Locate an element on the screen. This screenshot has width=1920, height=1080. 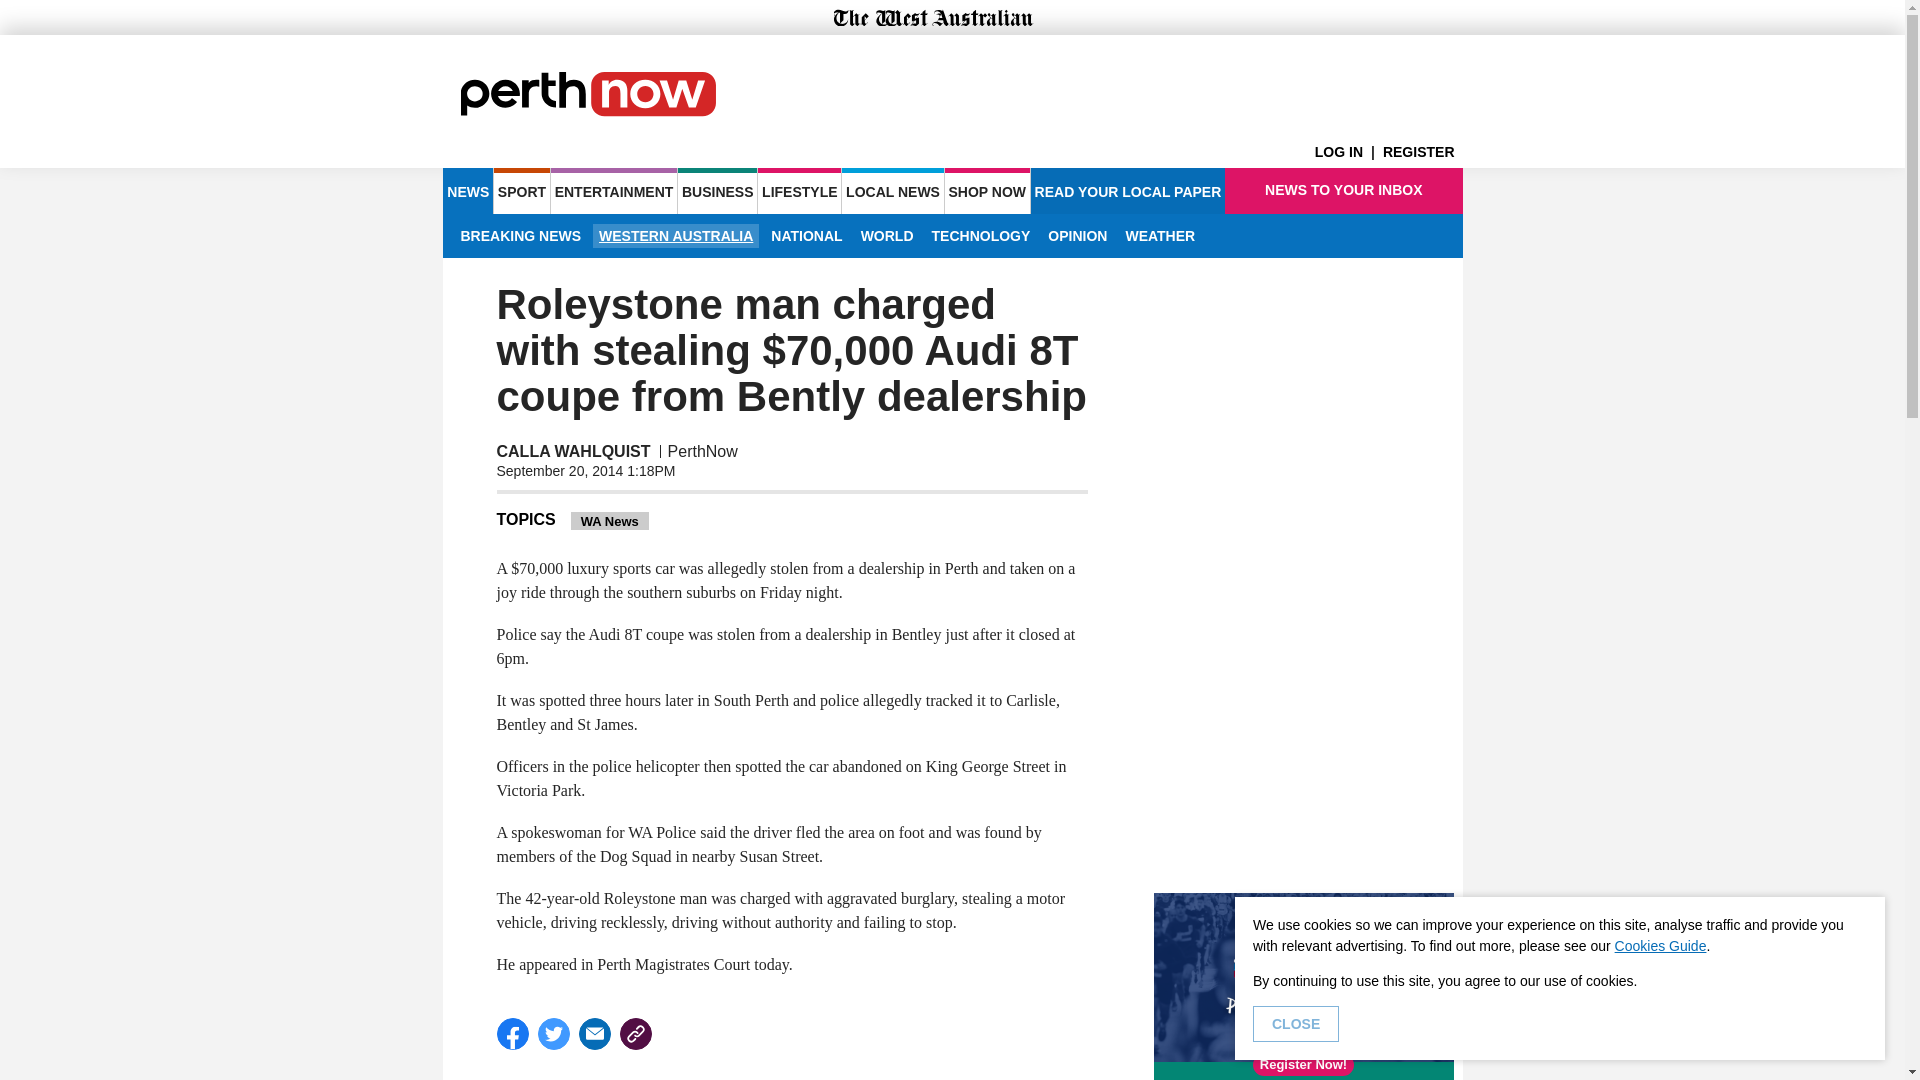
LOG IN is located at coordinates (1348, 152).